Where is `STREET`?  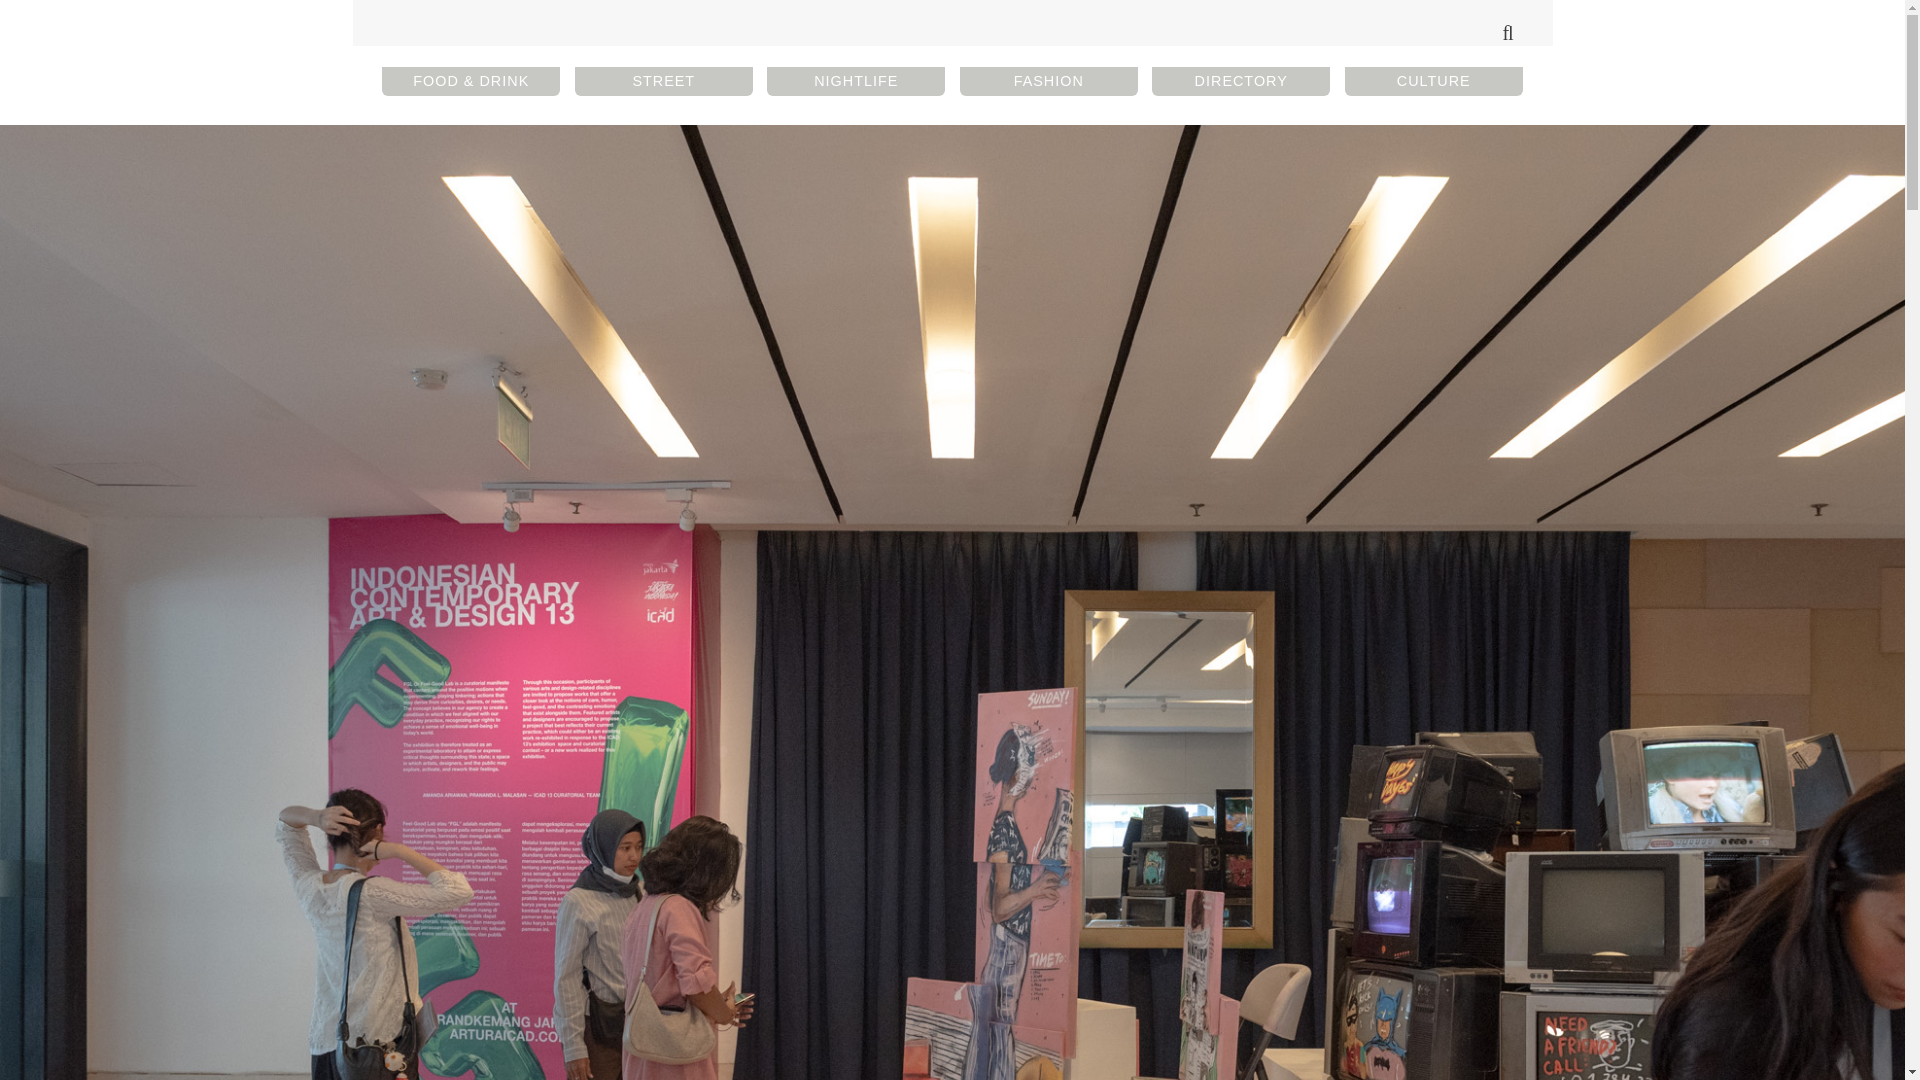
STREET is located at coordinates (663, 81).